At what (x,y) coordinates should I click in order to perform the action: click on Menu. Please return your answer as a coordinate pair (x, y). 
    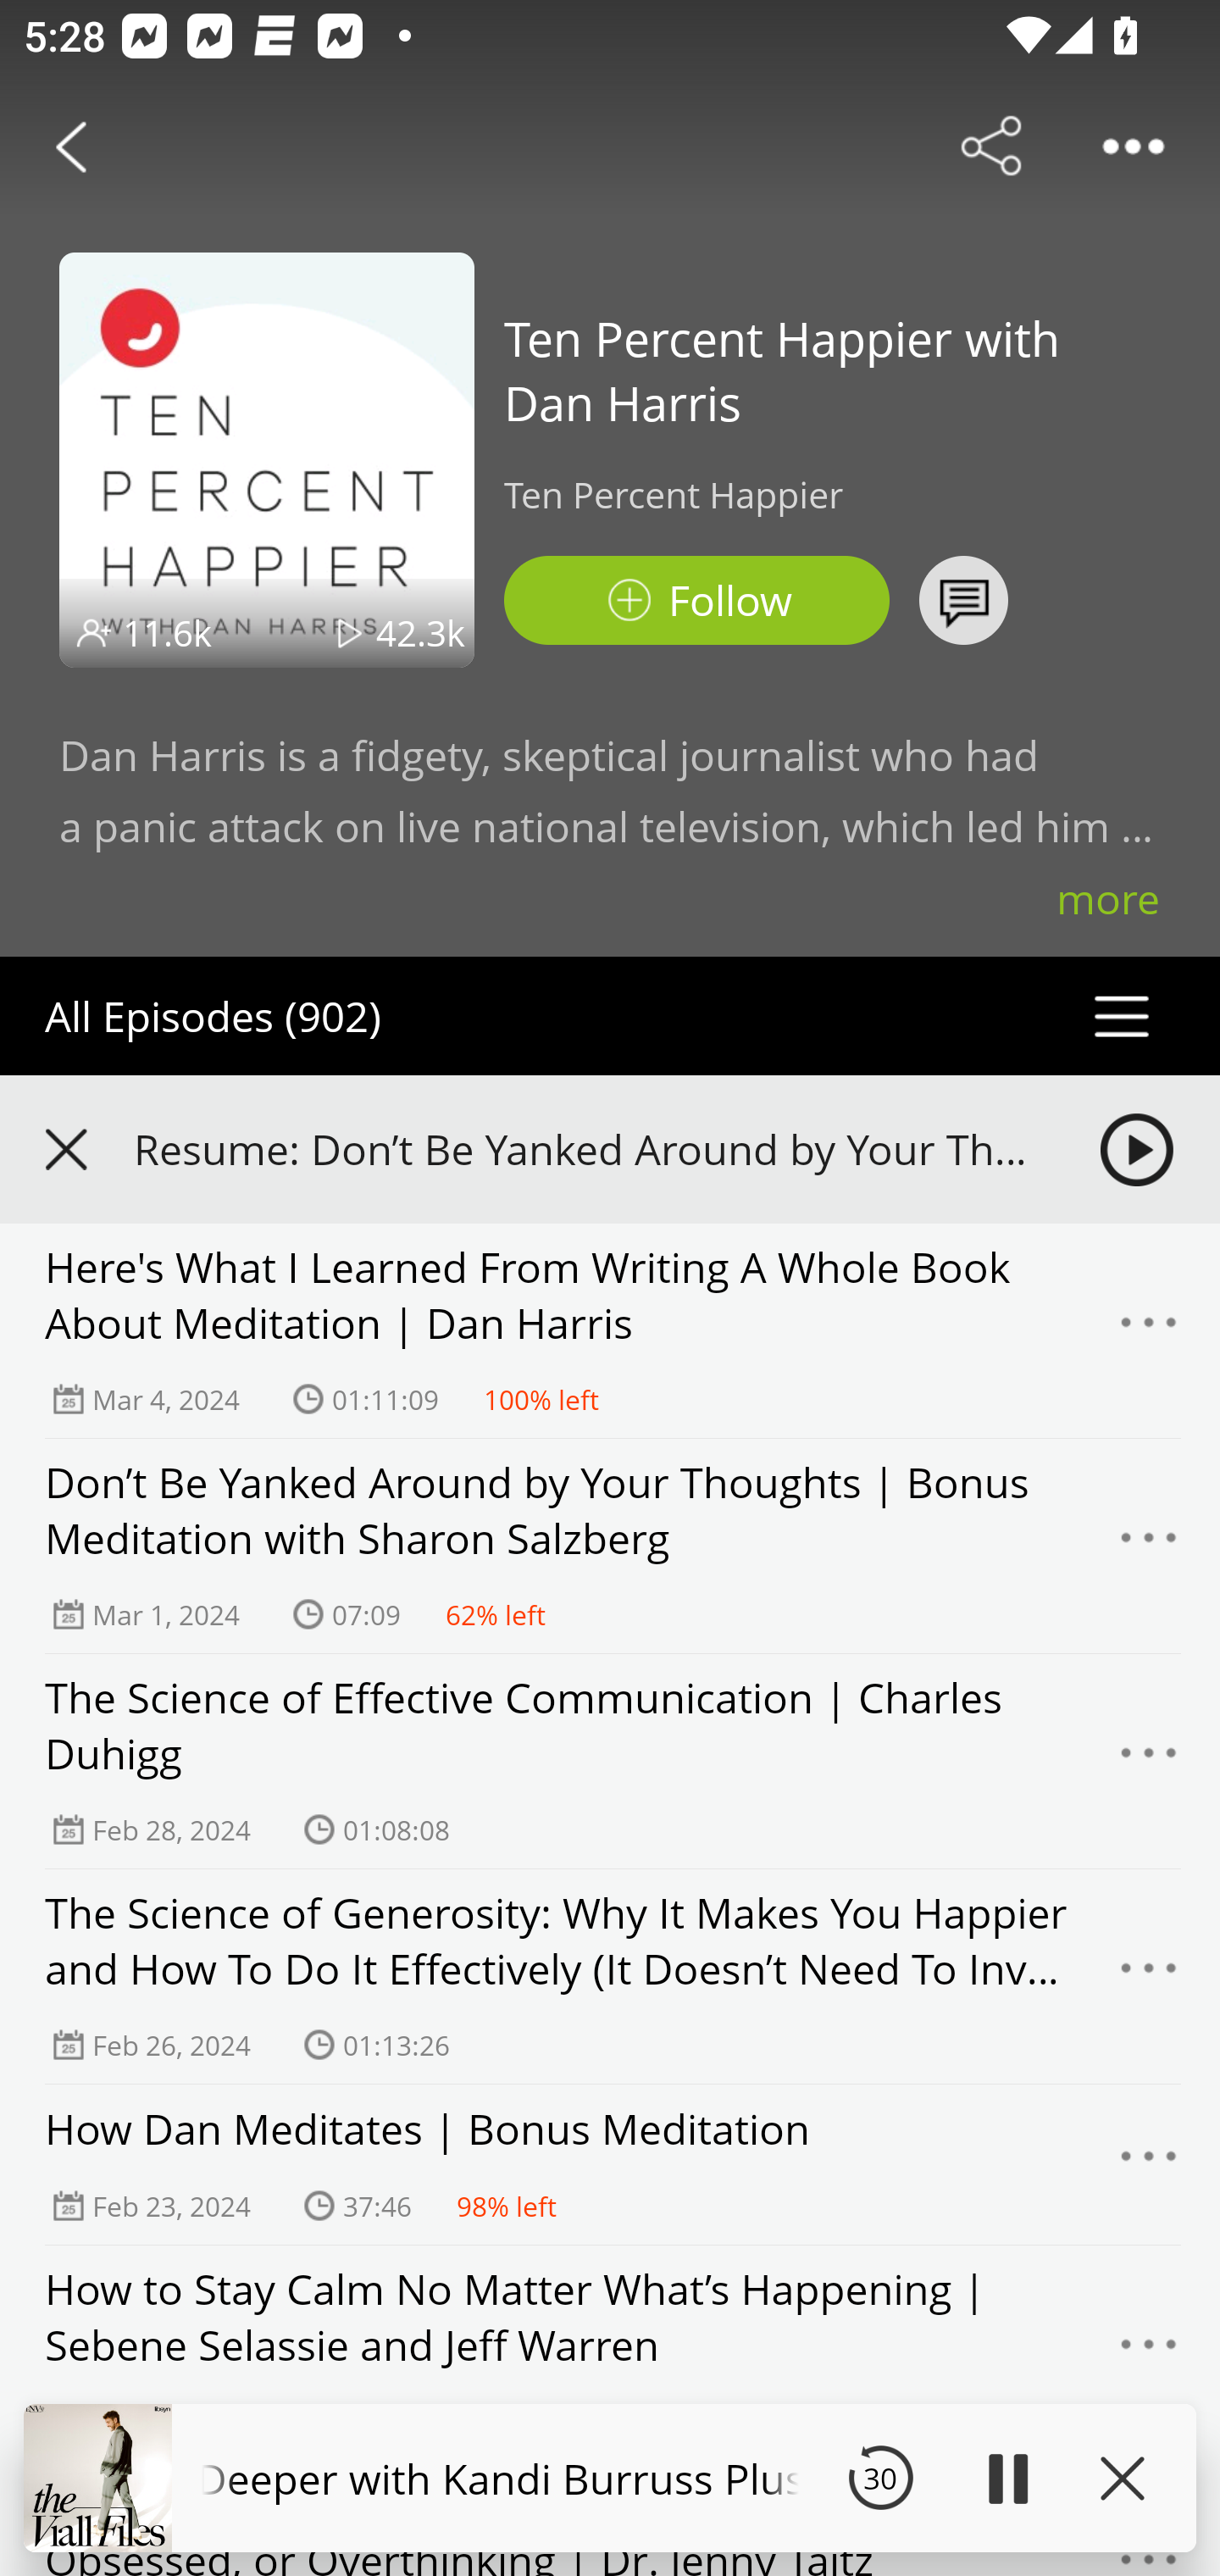
    Looking at the image, I should click on (1149, 1976).